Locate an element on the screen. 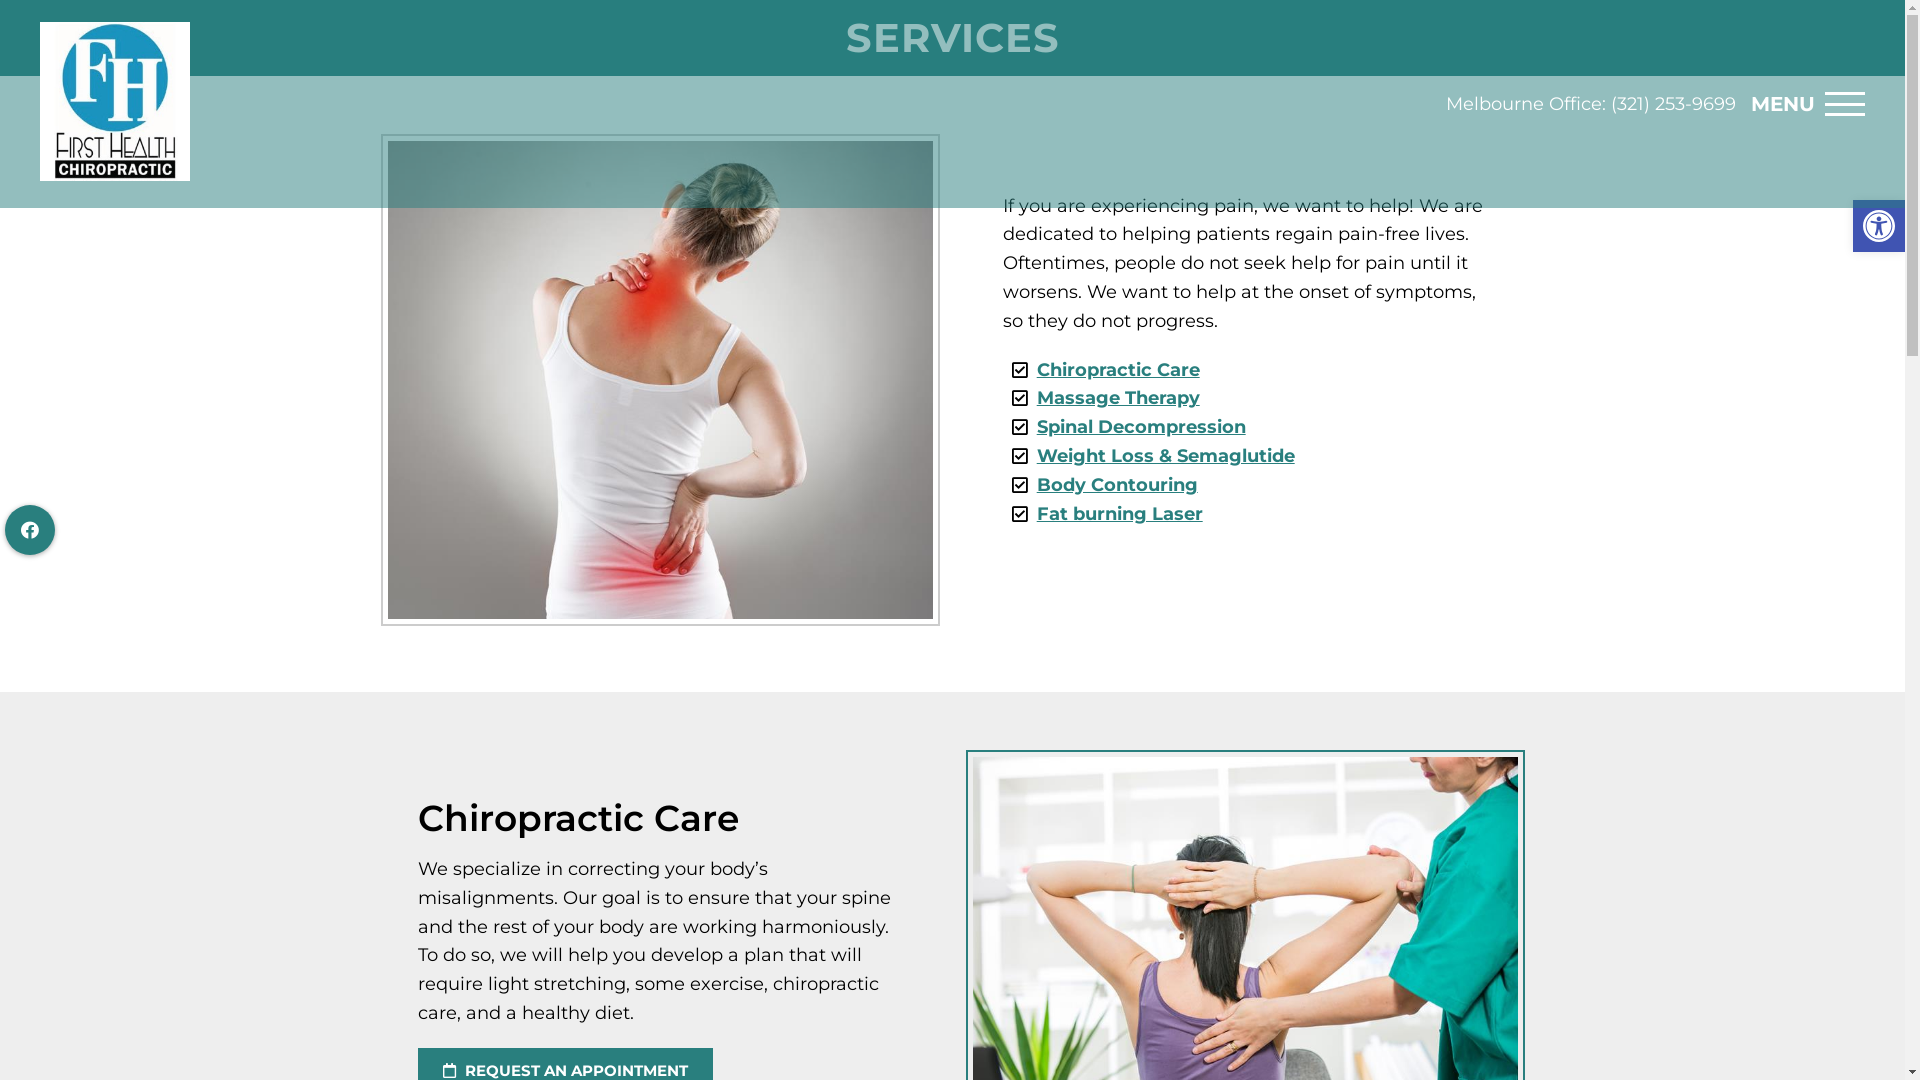 The height and width of the screenshot is (1080, 1920). Melbourne Office is located at coordinates (1524, 104).